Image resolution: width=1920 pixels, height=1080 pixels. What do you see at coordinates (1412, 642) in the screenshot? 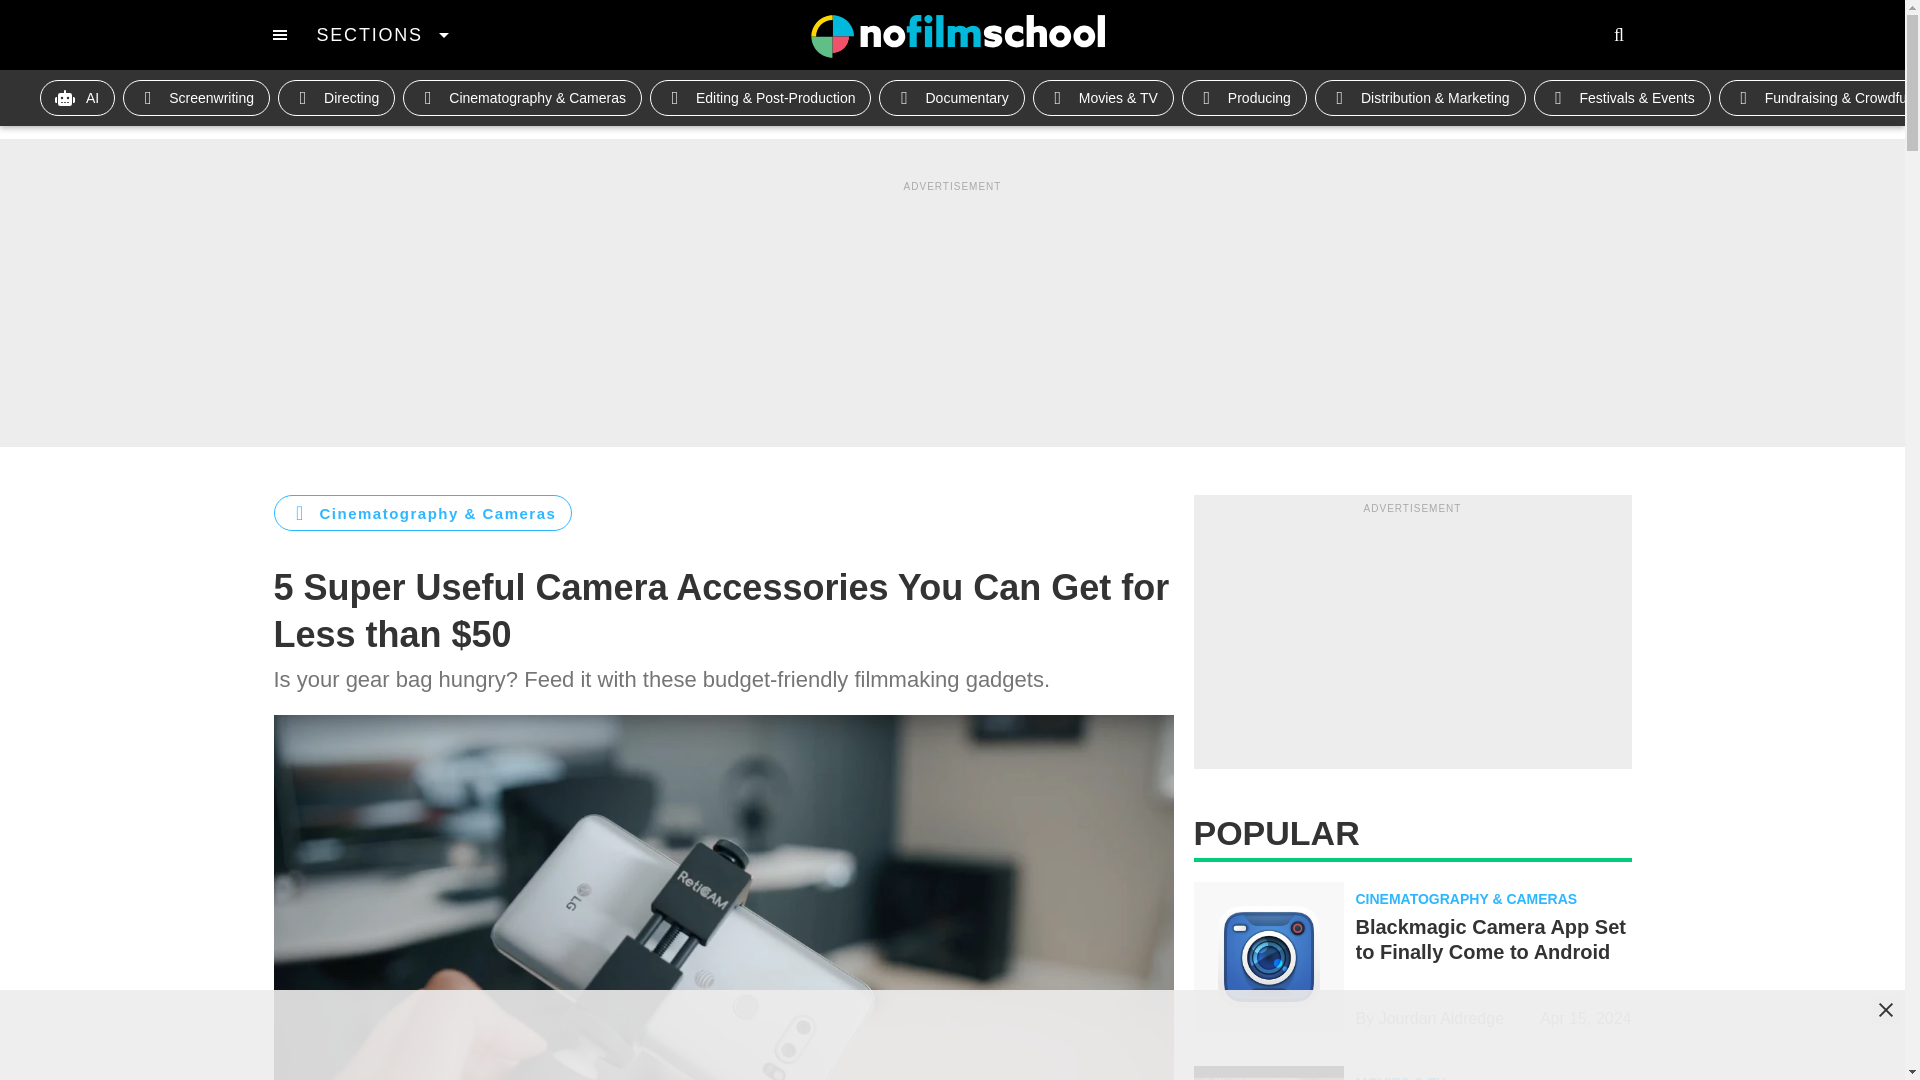
I see `3rd party ad content` at bounding box center [1412, 642].